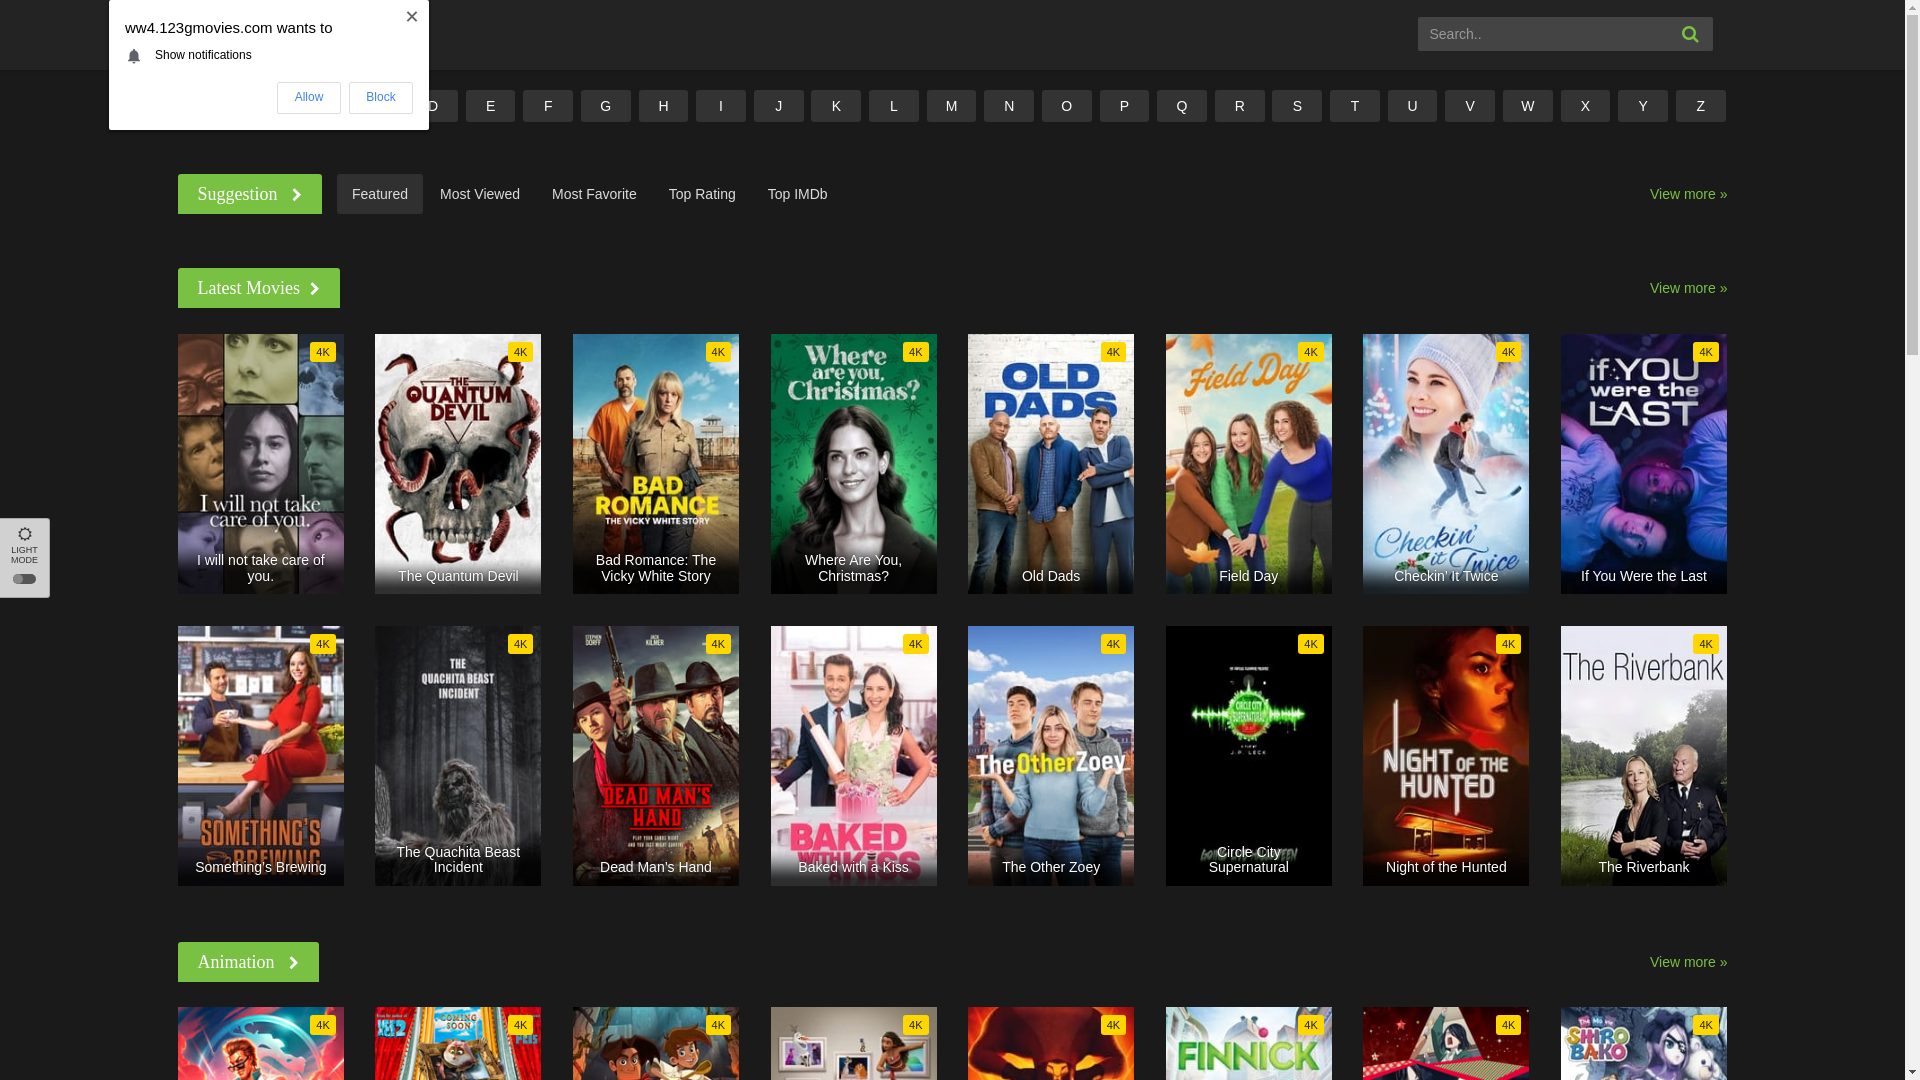  I want to click on N, so click(1008, 106).